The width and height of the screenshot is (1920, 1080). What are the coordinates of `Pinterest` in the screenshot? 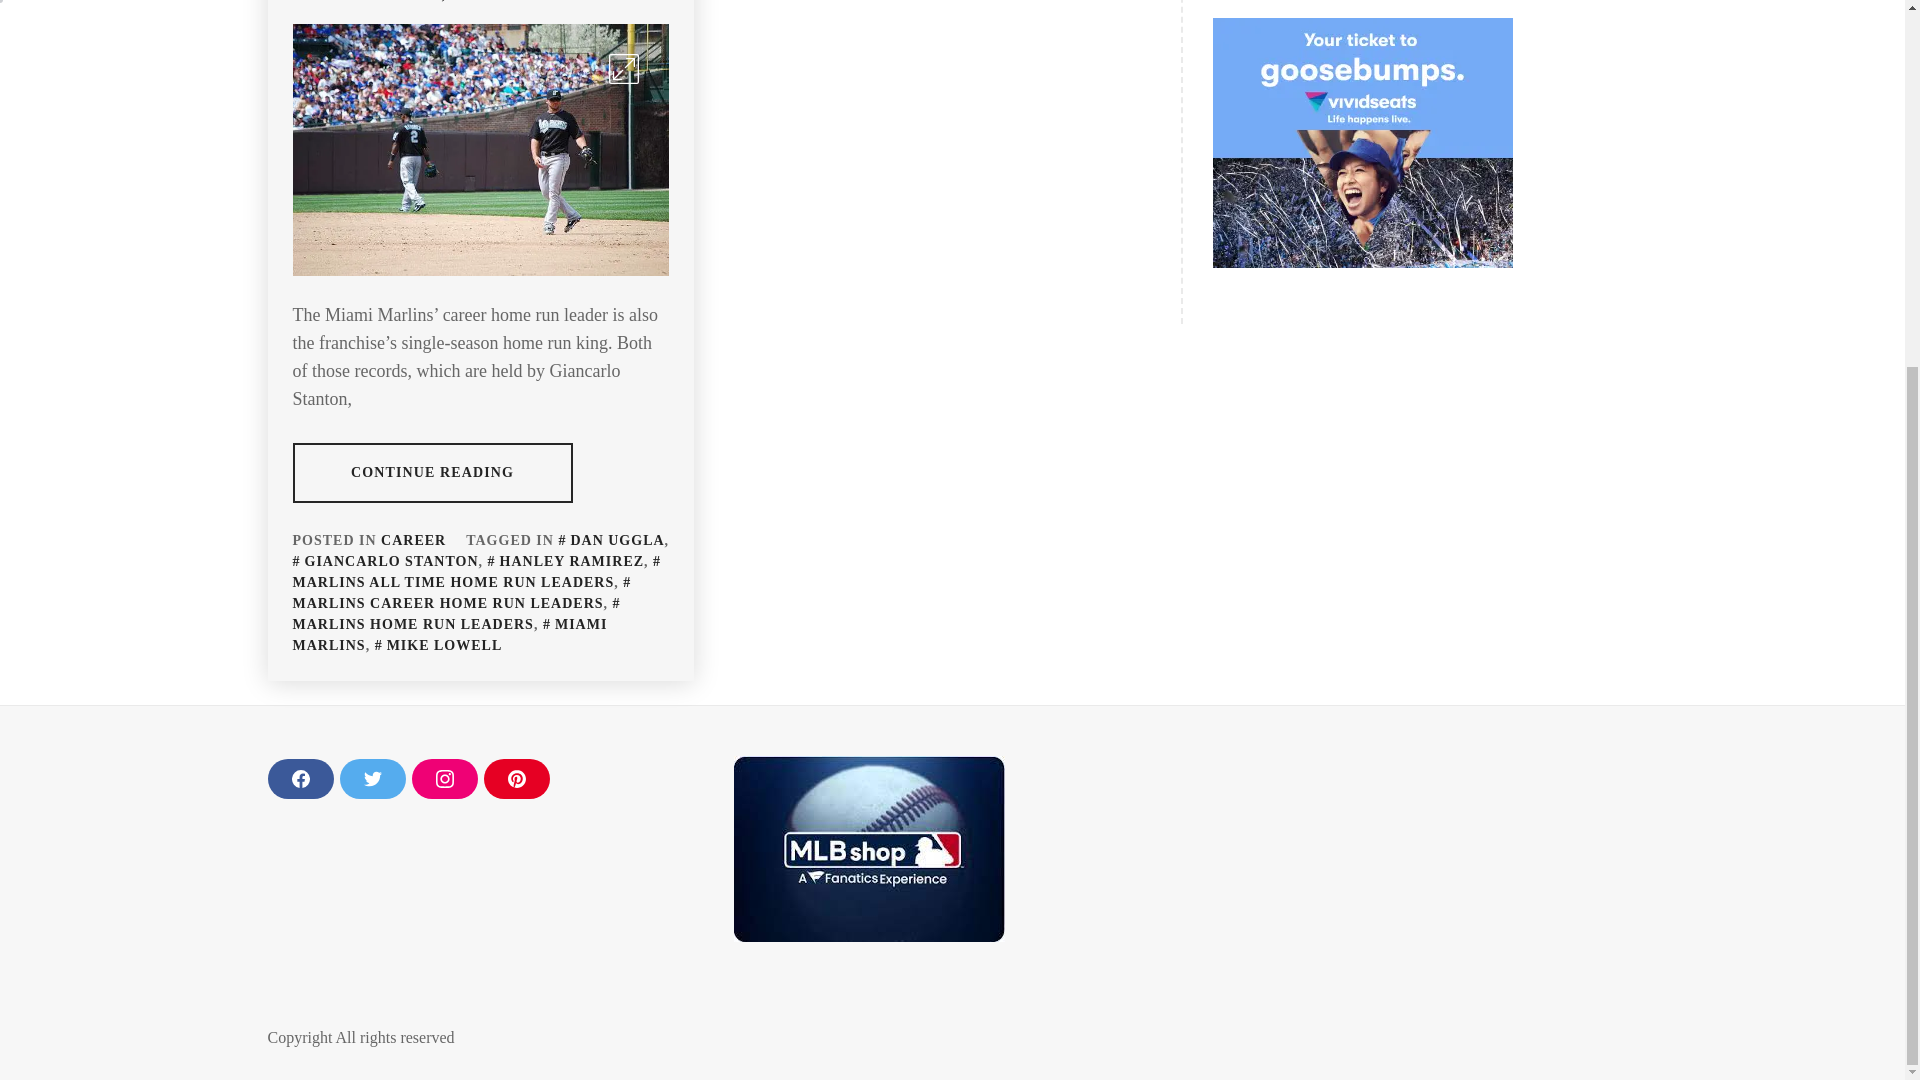 It's located at (516, 779).